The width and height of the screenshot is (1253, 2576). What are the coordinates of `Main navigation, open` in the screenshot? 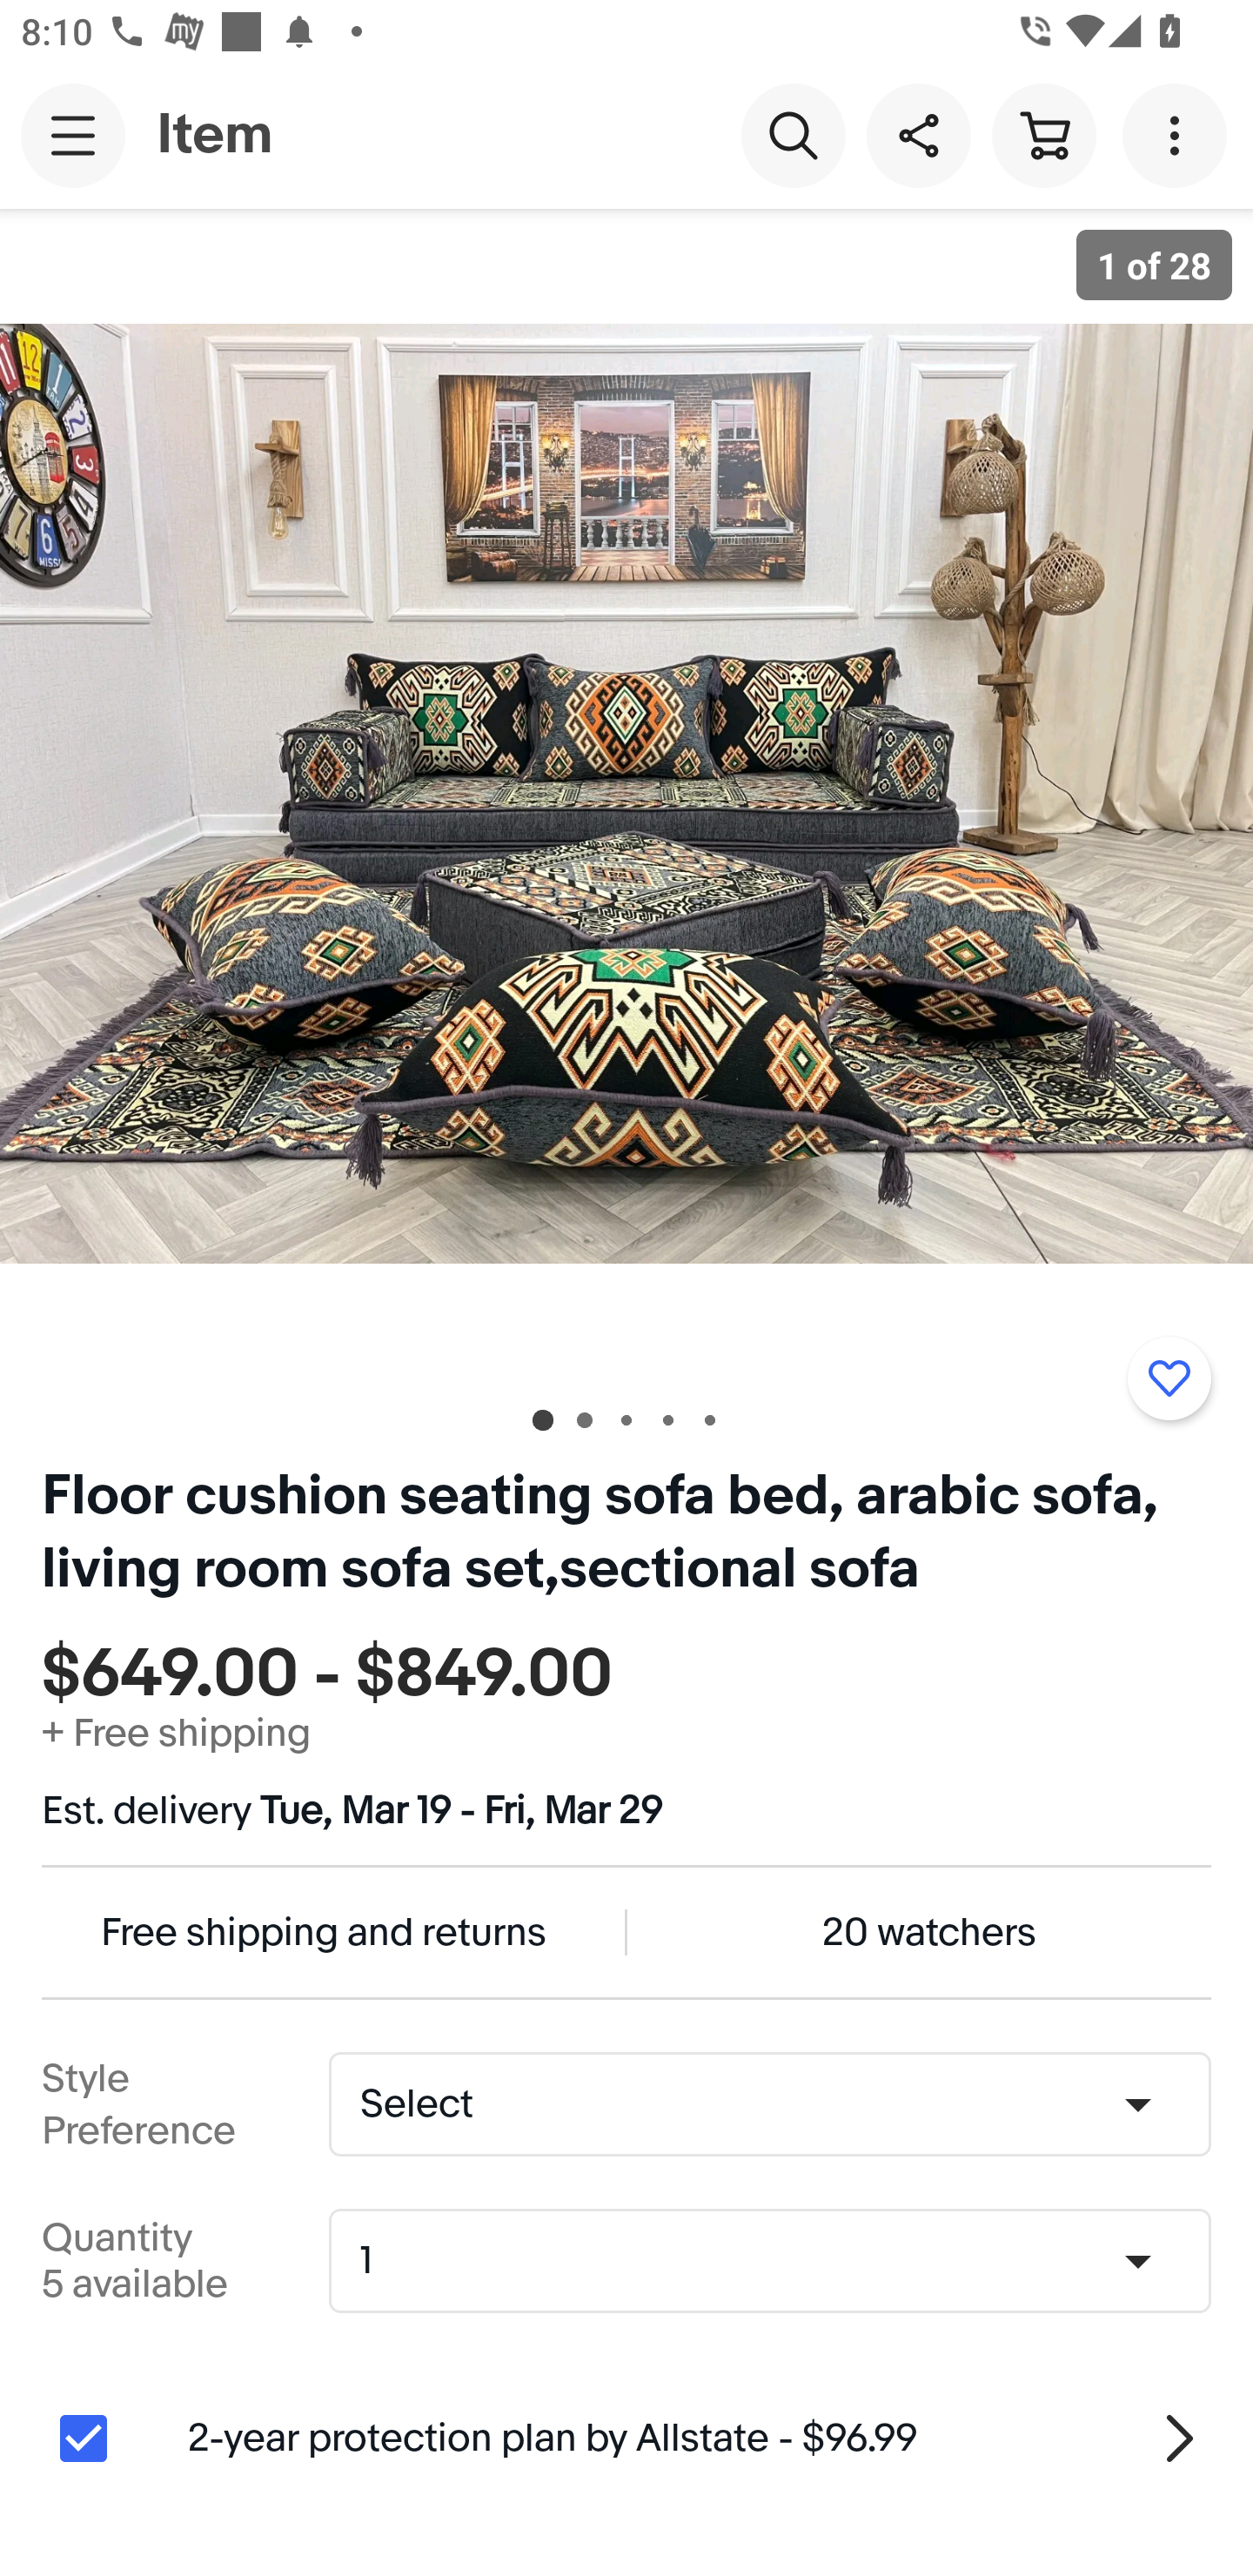 It's located at (73, 135).